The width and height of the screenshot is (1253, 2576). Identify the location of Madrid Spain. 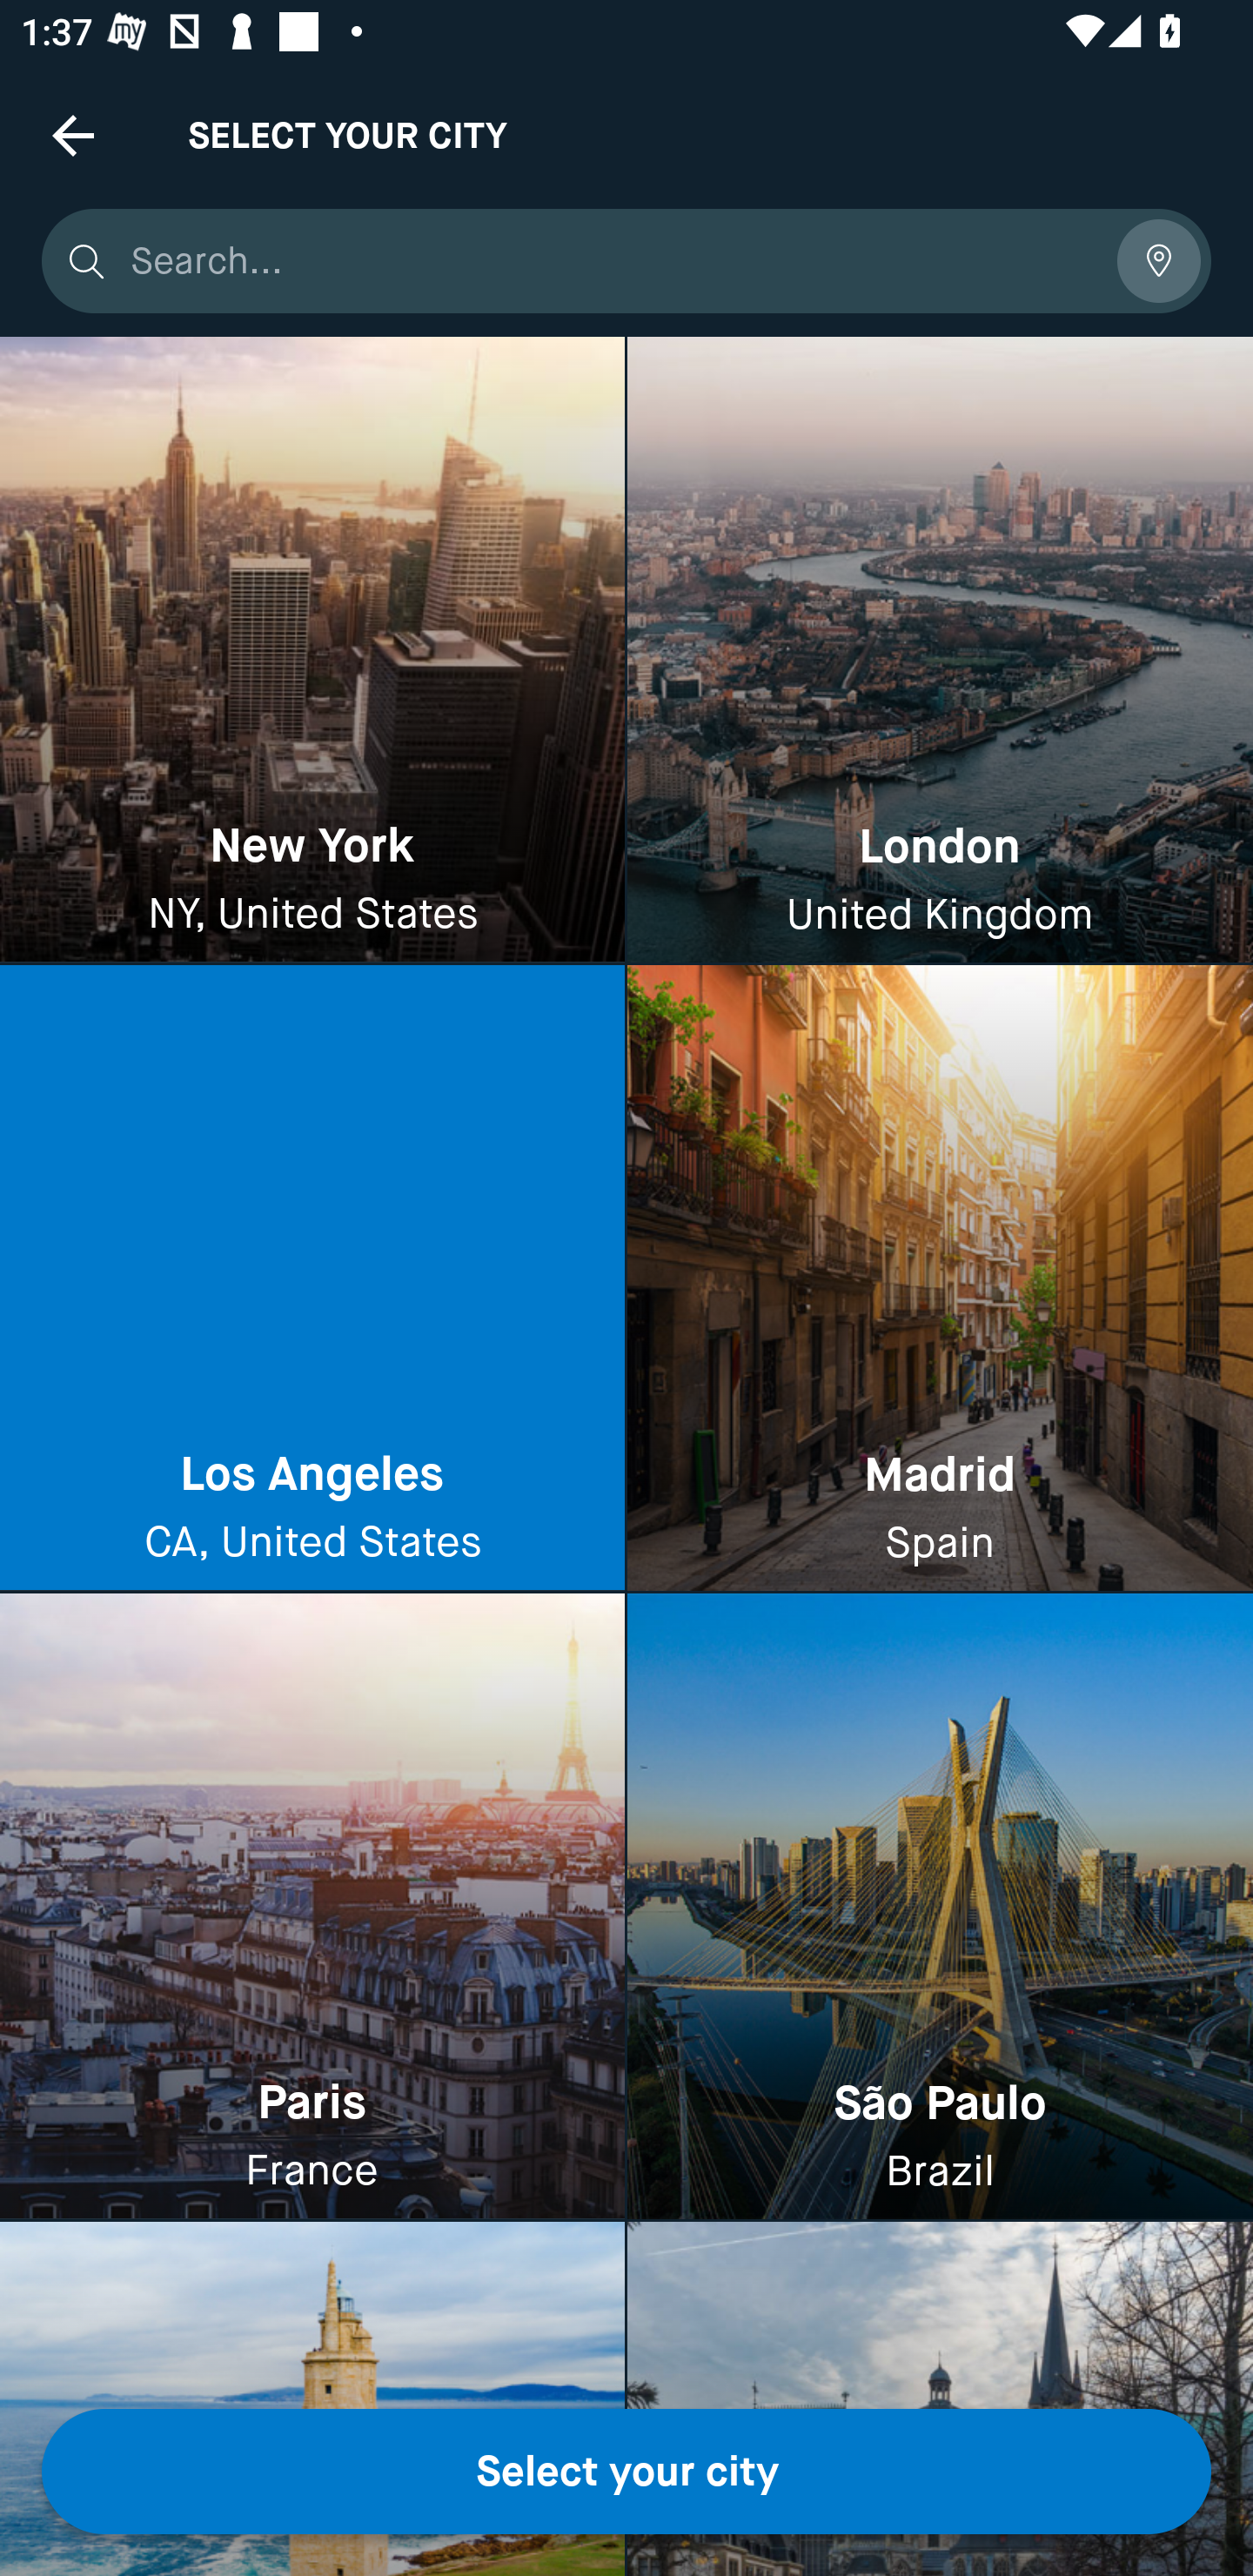
(940, 1279).